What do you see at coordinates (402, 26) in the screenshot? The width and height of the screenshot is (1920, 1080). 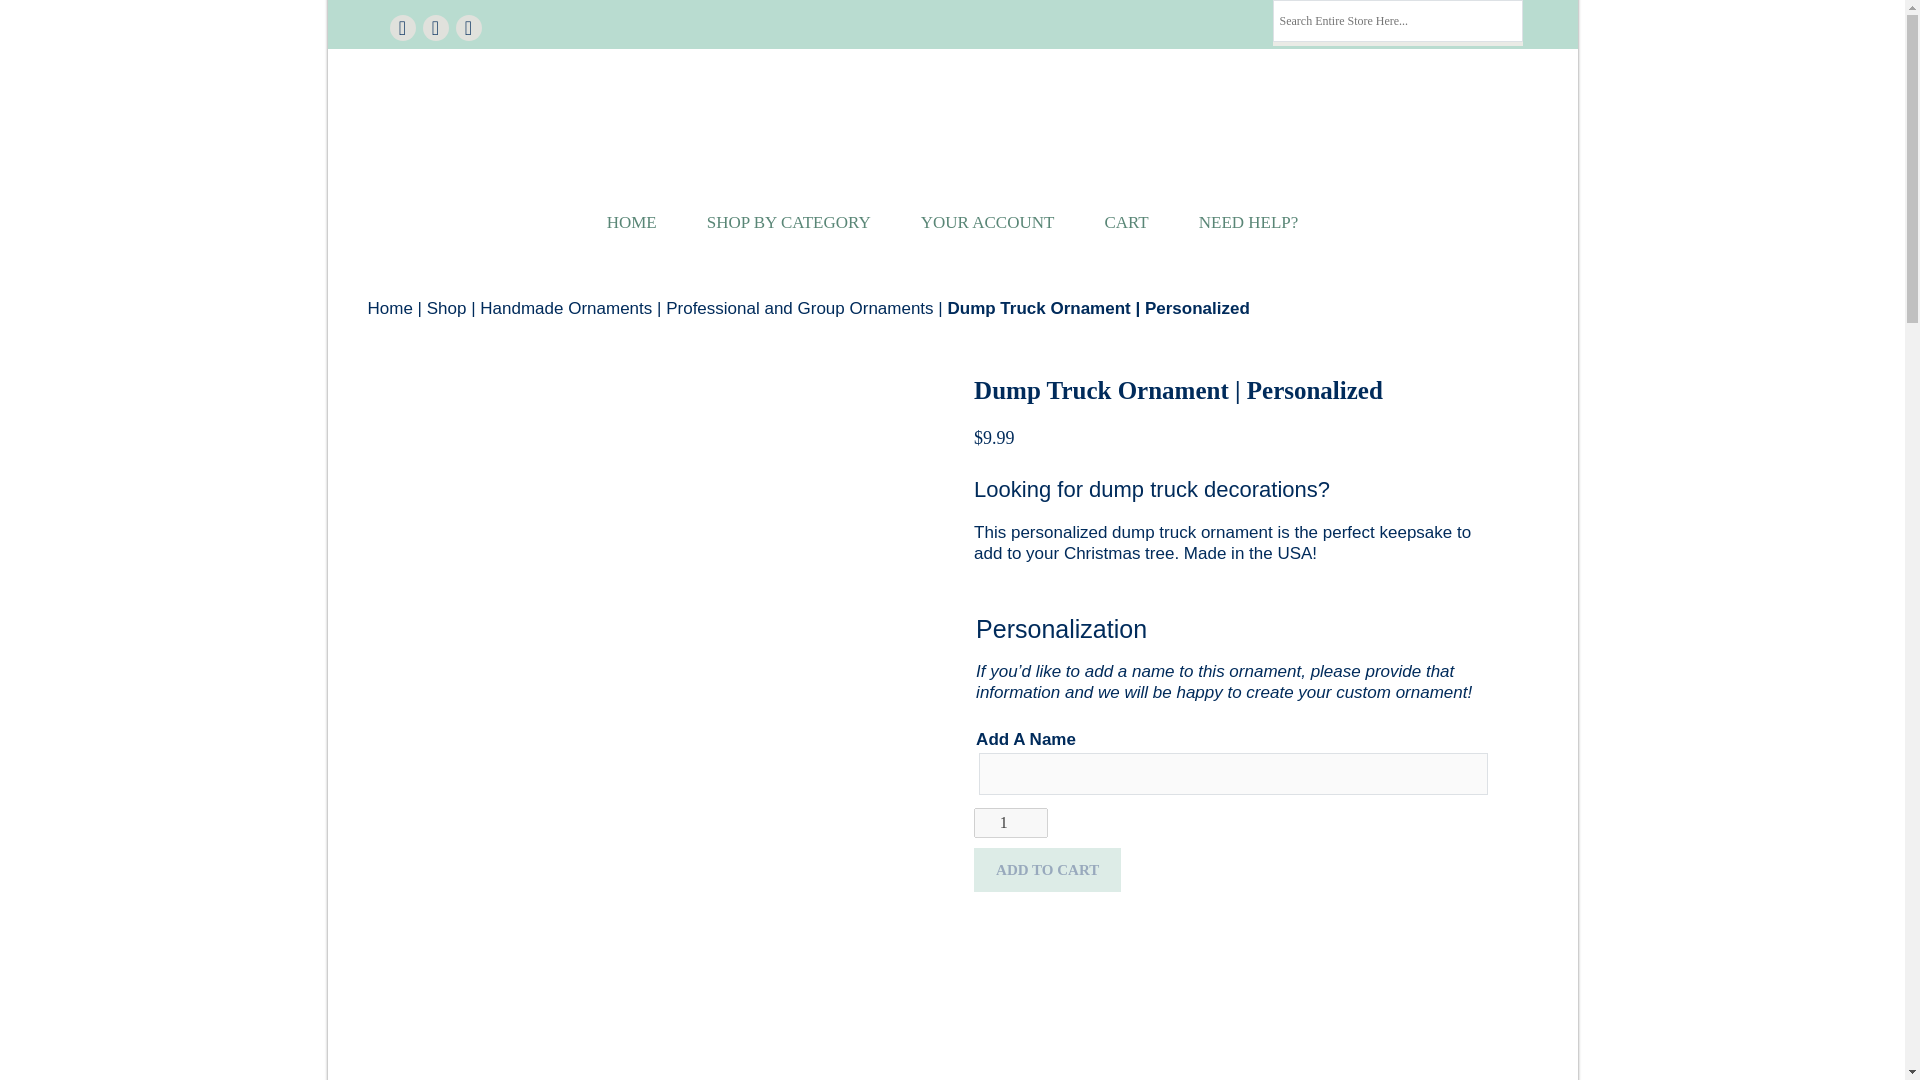 I see `facebook` at bounding box center [402, 26].